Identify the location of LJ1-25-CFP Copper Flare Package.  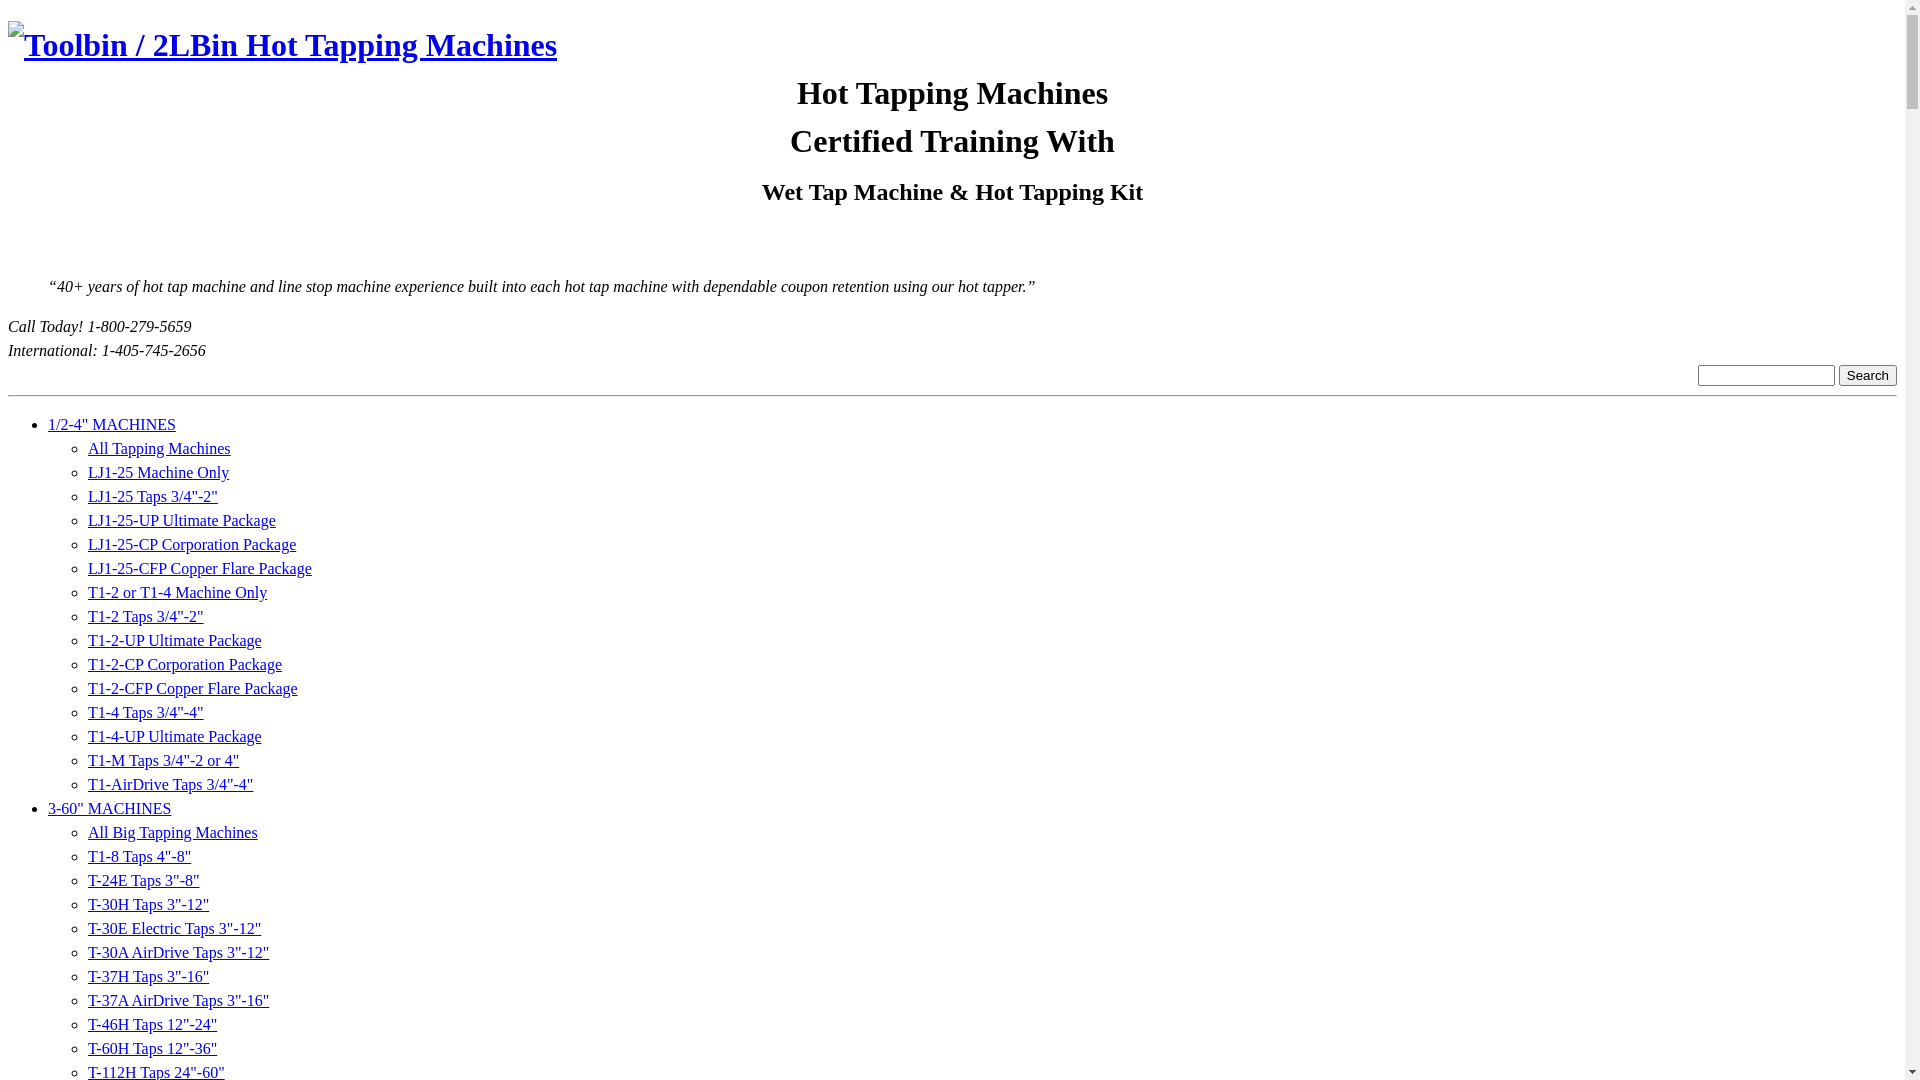
(200, 568).